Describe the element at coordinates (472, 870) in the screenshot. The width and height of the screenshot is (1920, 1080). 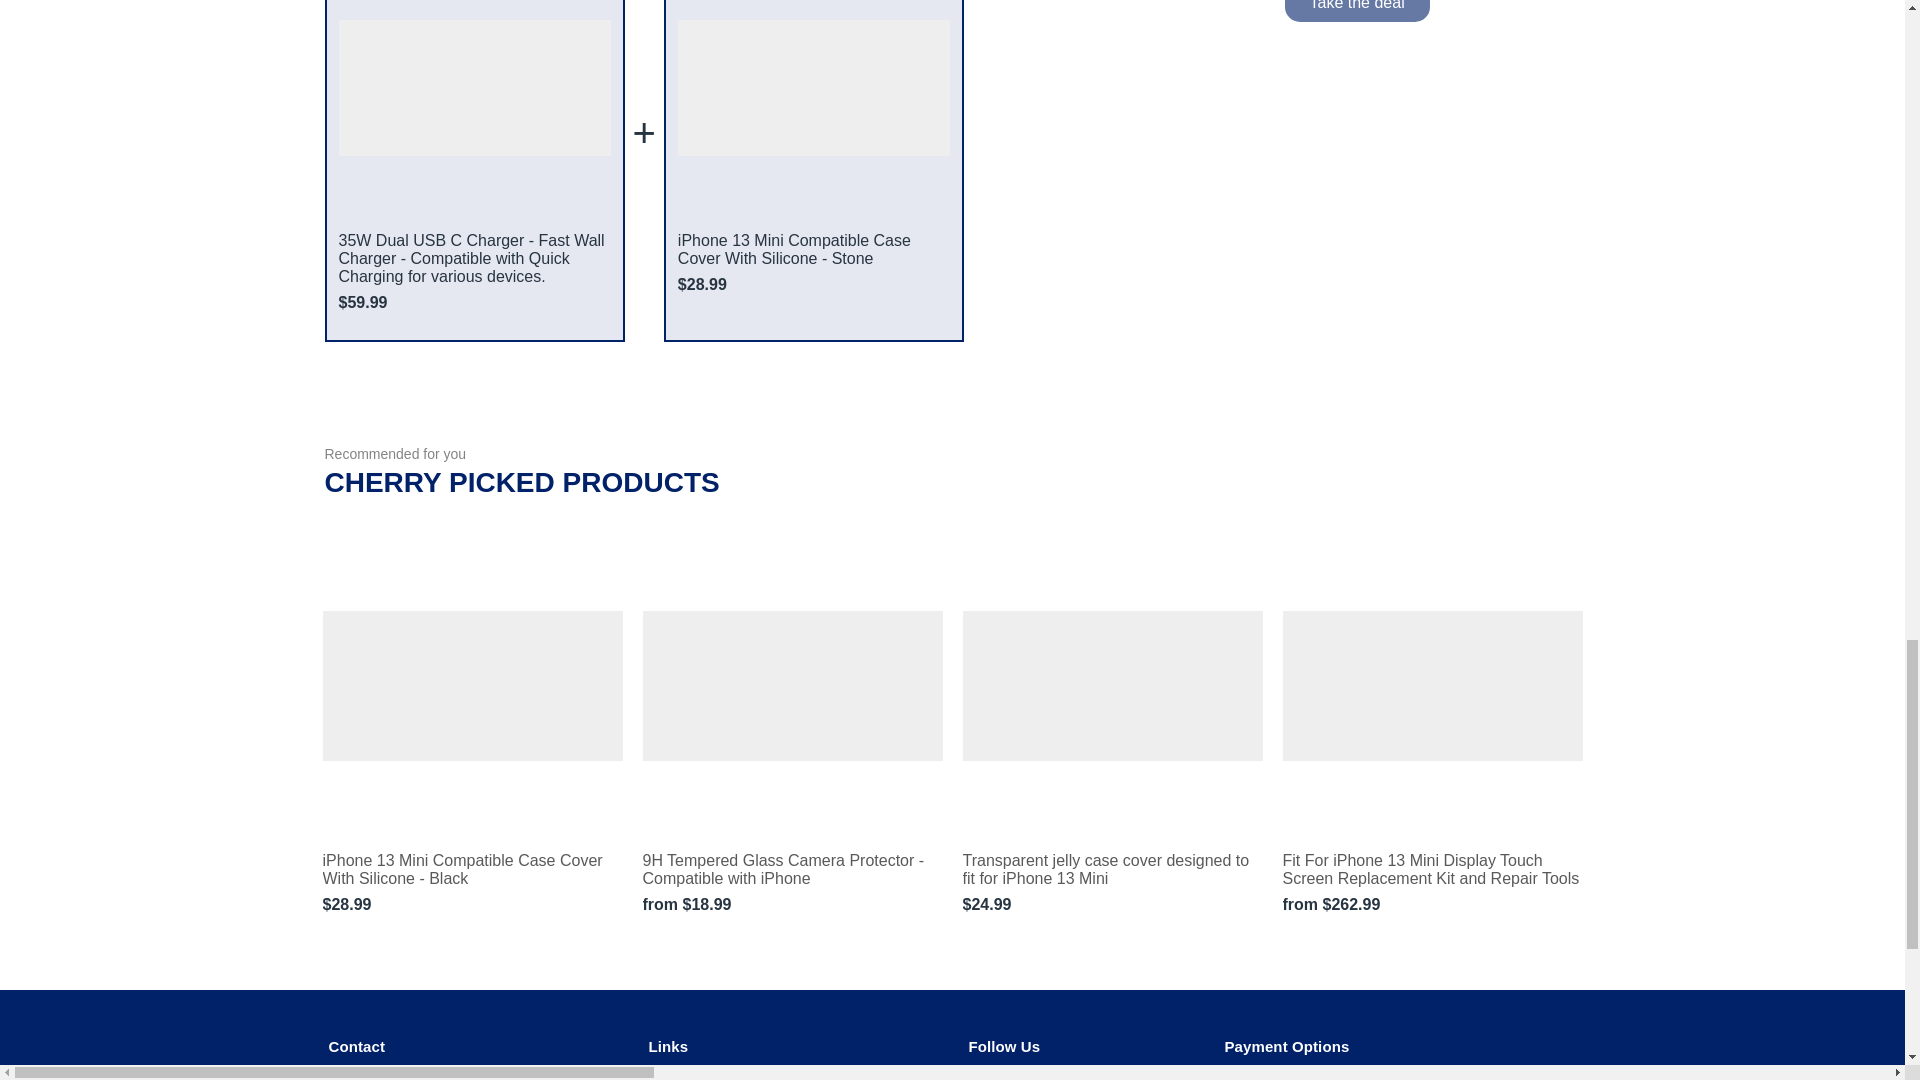
I see `iPhone 13 Mini Compatible Case Cover With Silicone - Black` at that location.